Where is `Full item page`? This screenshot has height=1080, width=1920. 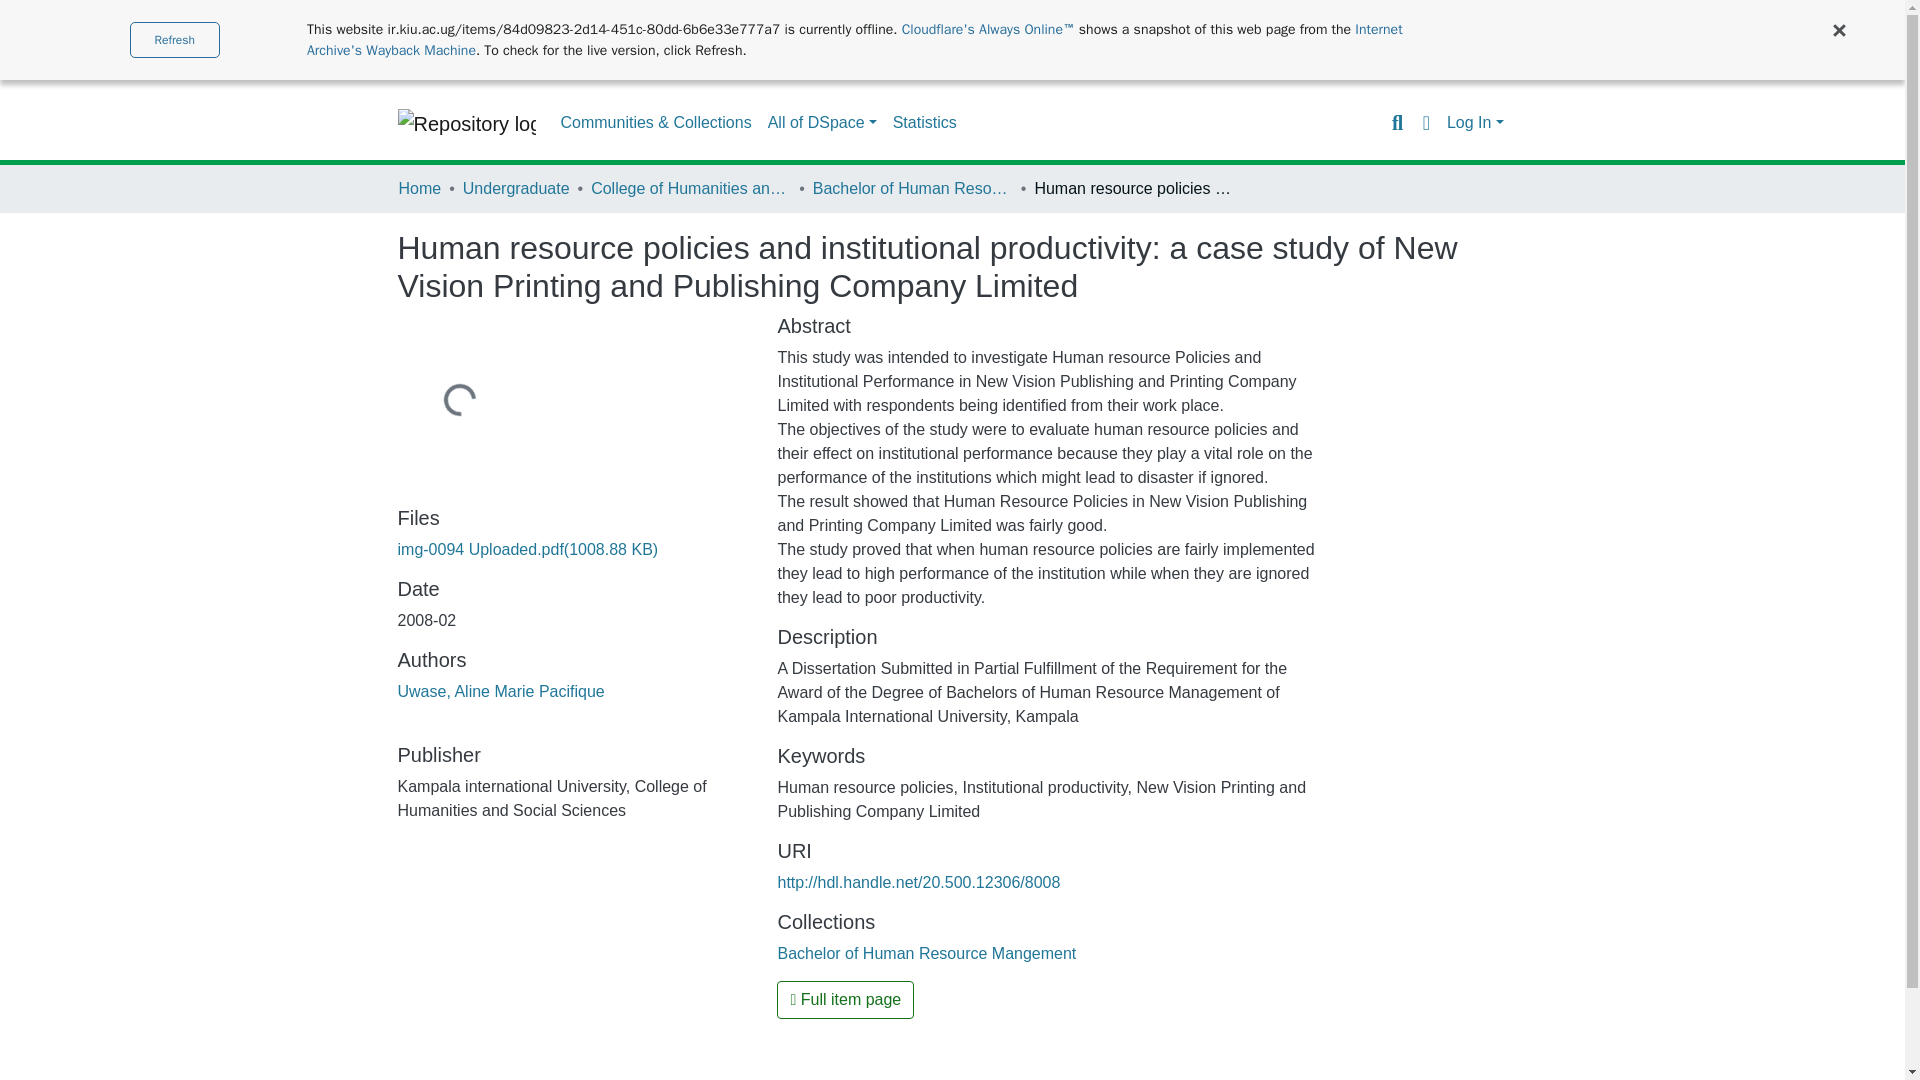
Full item page is located at coordinates (845, 1000).